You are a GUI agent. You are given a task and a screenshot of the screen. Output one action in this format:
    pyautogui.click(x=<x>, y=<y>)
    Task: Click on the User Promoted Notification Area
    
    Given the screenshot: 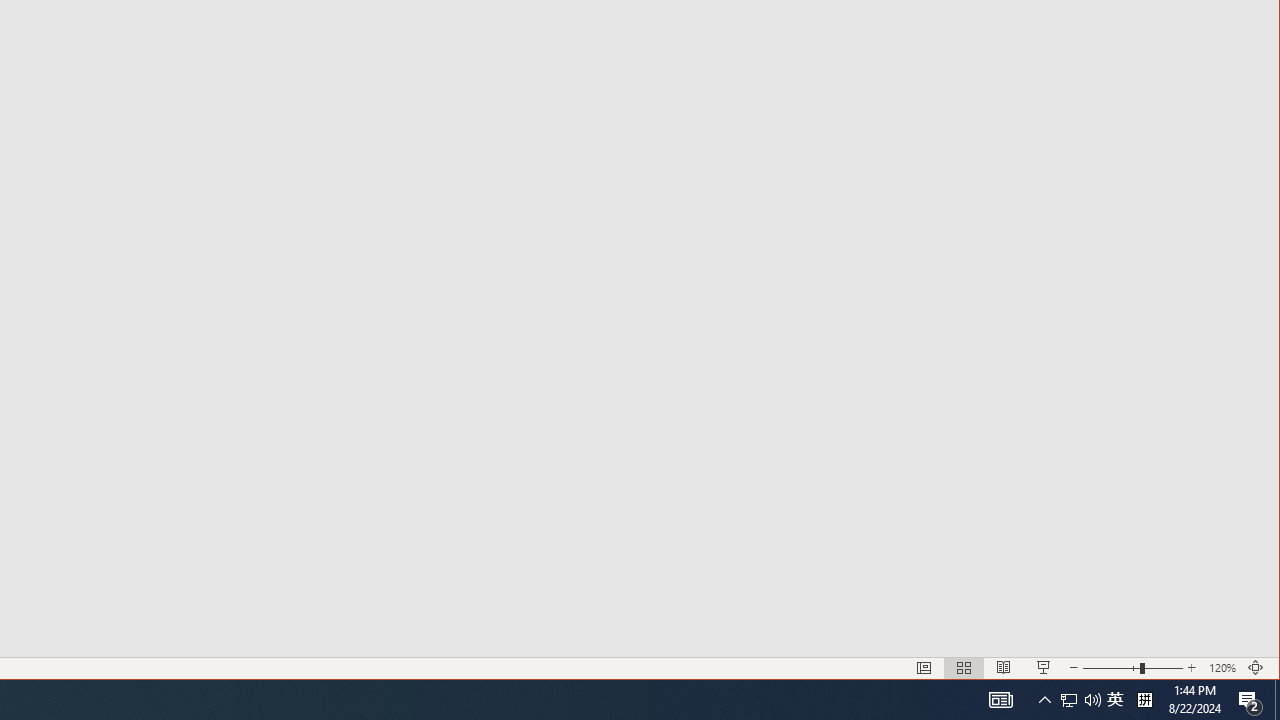 What is the action you would take?
    pyautogui.click(x=1080, y=700)
    